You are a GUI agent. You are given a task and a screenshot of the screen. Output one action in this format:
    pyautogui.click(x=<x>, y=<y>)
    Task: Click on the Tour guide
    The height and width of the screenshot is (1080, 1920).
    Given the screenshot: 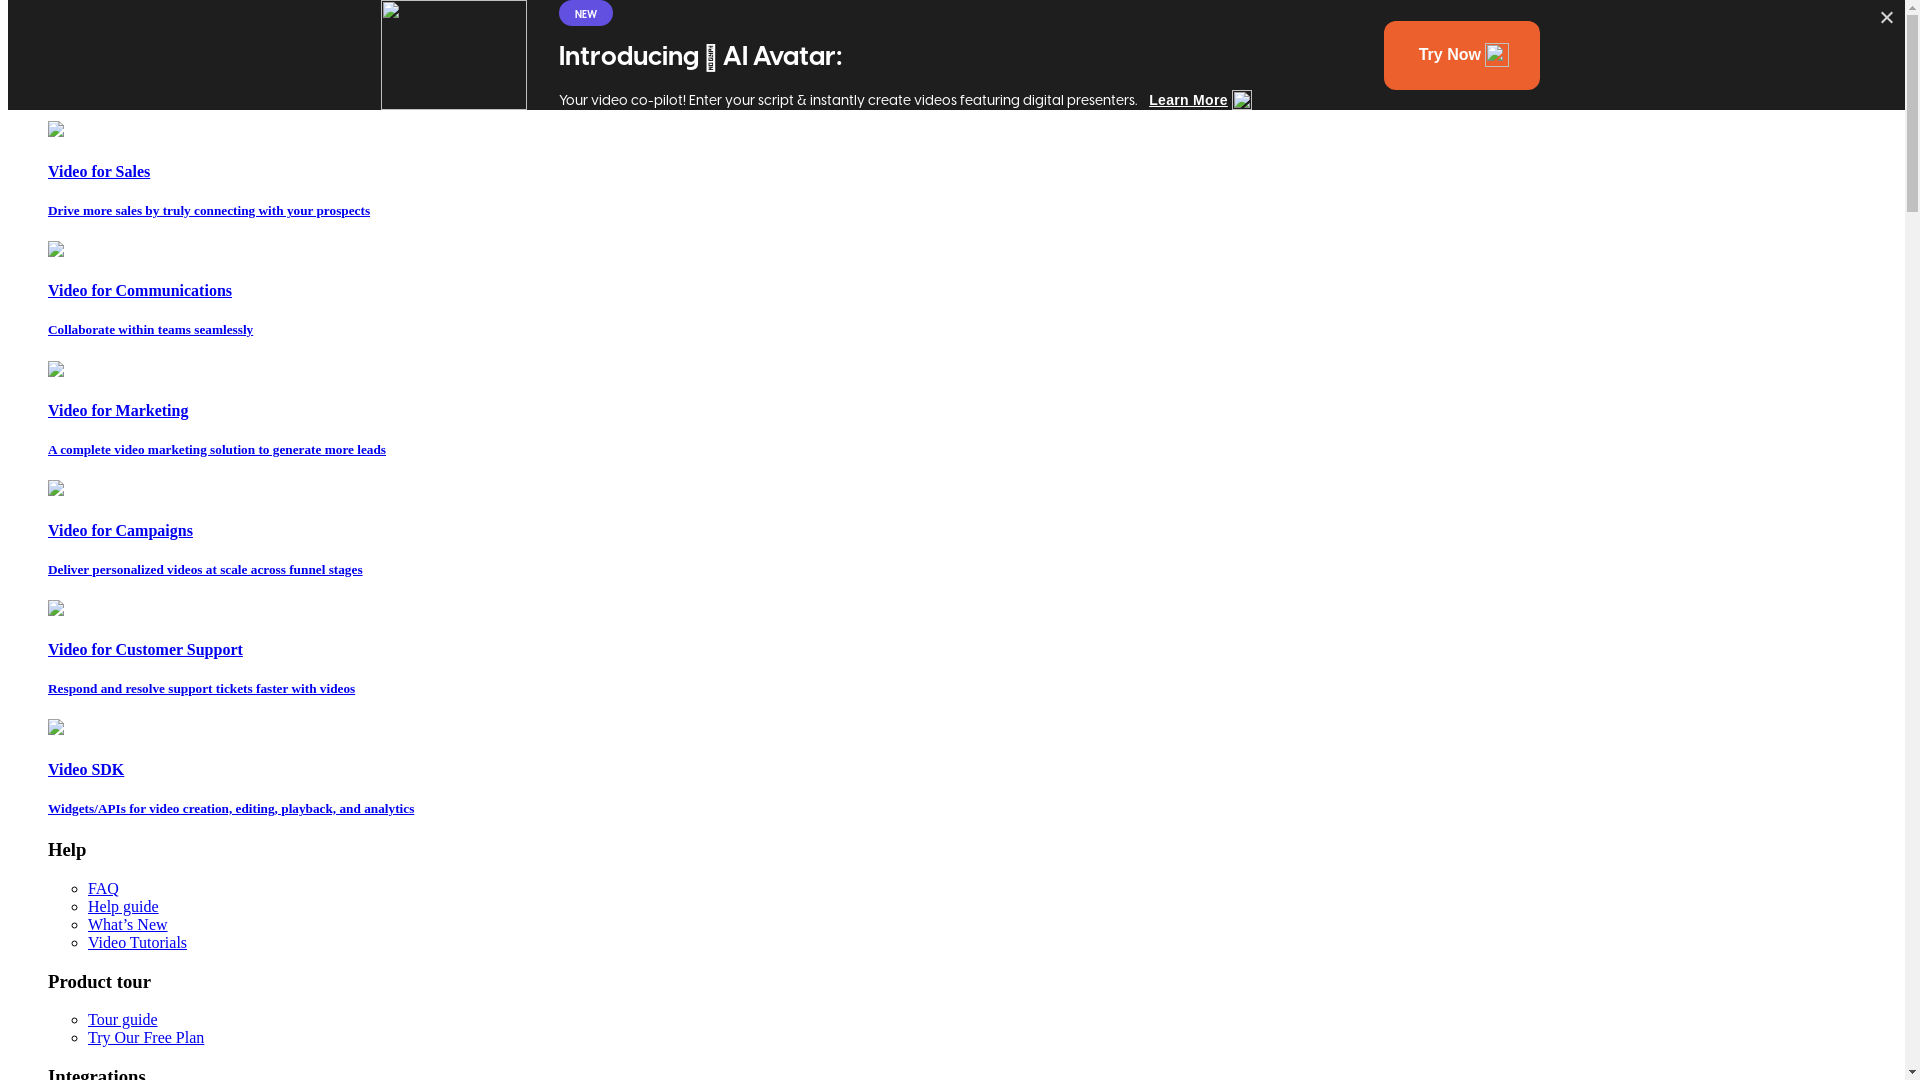 What is the action you would take?
    pyautogui.click(x=123, y=1020)
    